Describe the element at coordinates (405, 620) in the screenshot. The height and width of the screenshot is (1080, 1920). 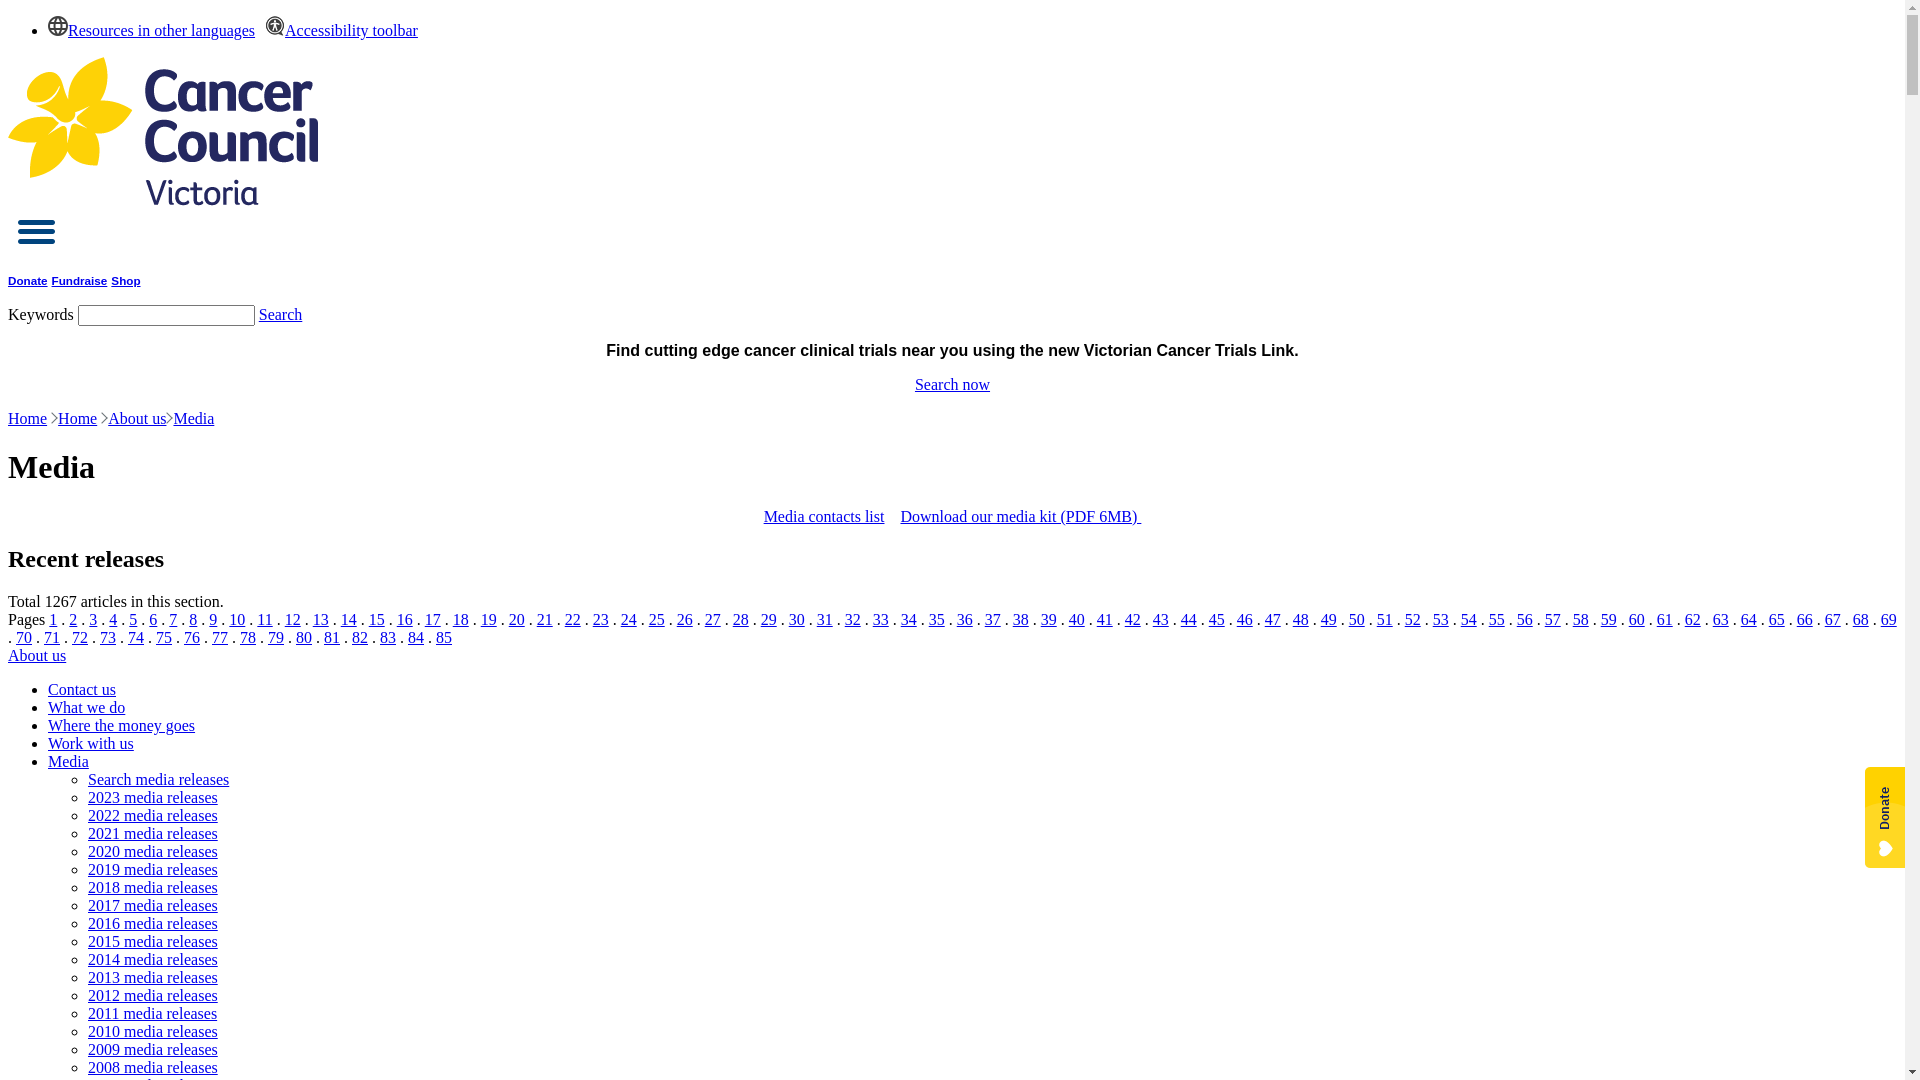
I see `16` at that location.